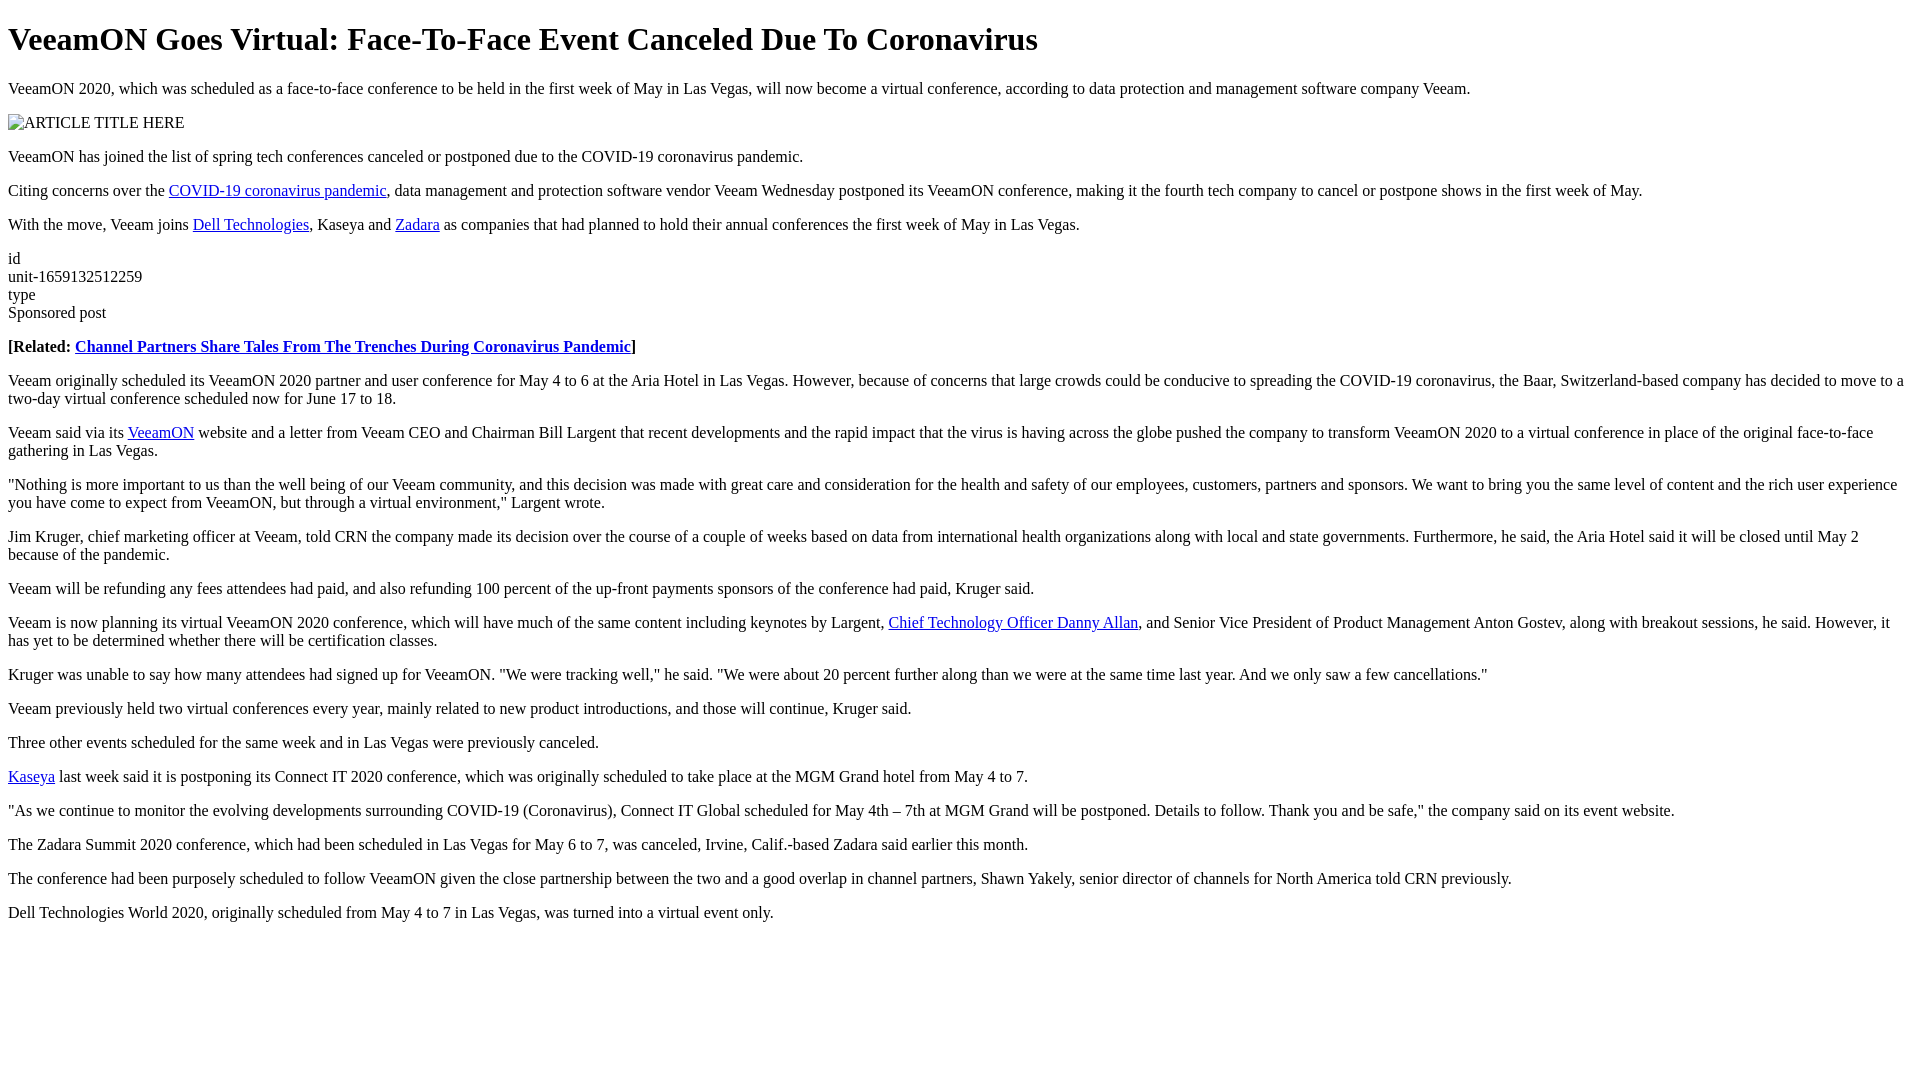  I want to click on Dell Technologies, so click(251, 224).